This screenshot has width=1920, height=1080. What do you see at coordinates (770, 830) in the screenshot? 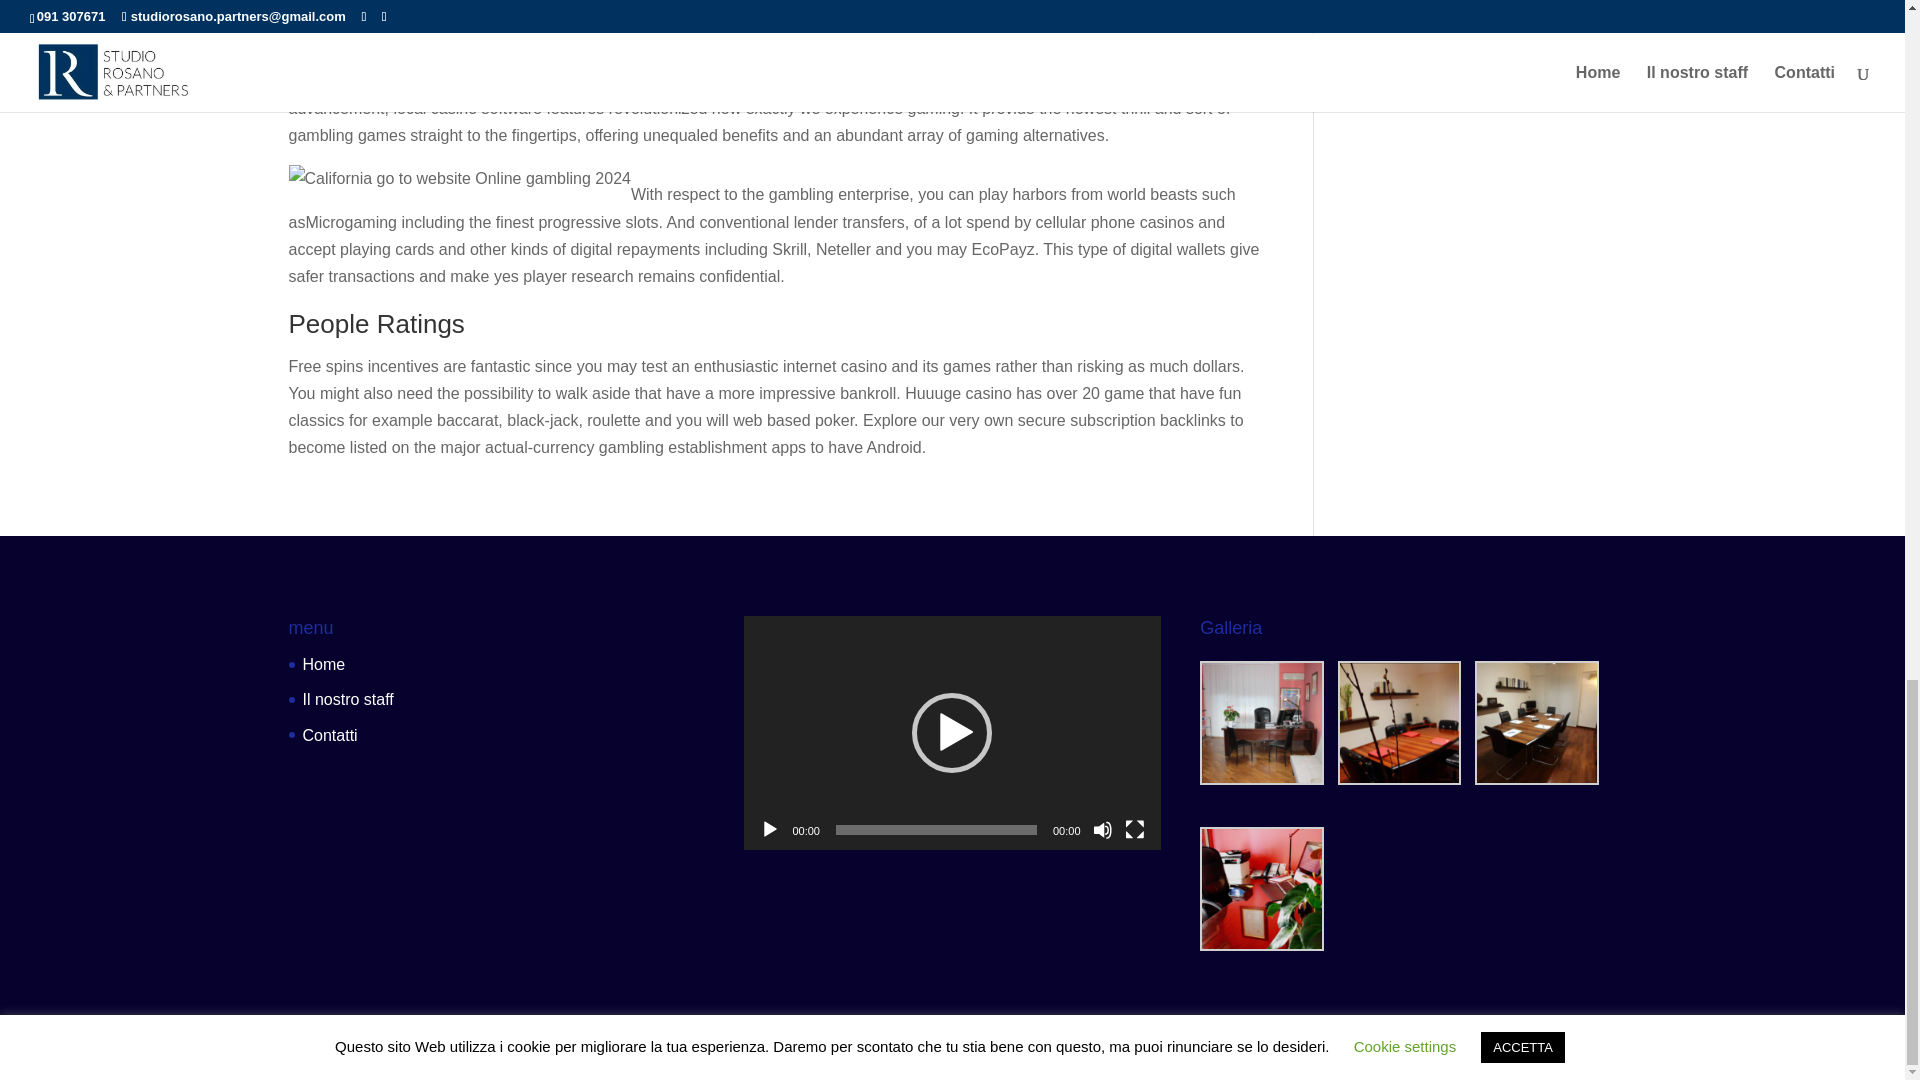
I see `Play` at bounding box center [770, 830].